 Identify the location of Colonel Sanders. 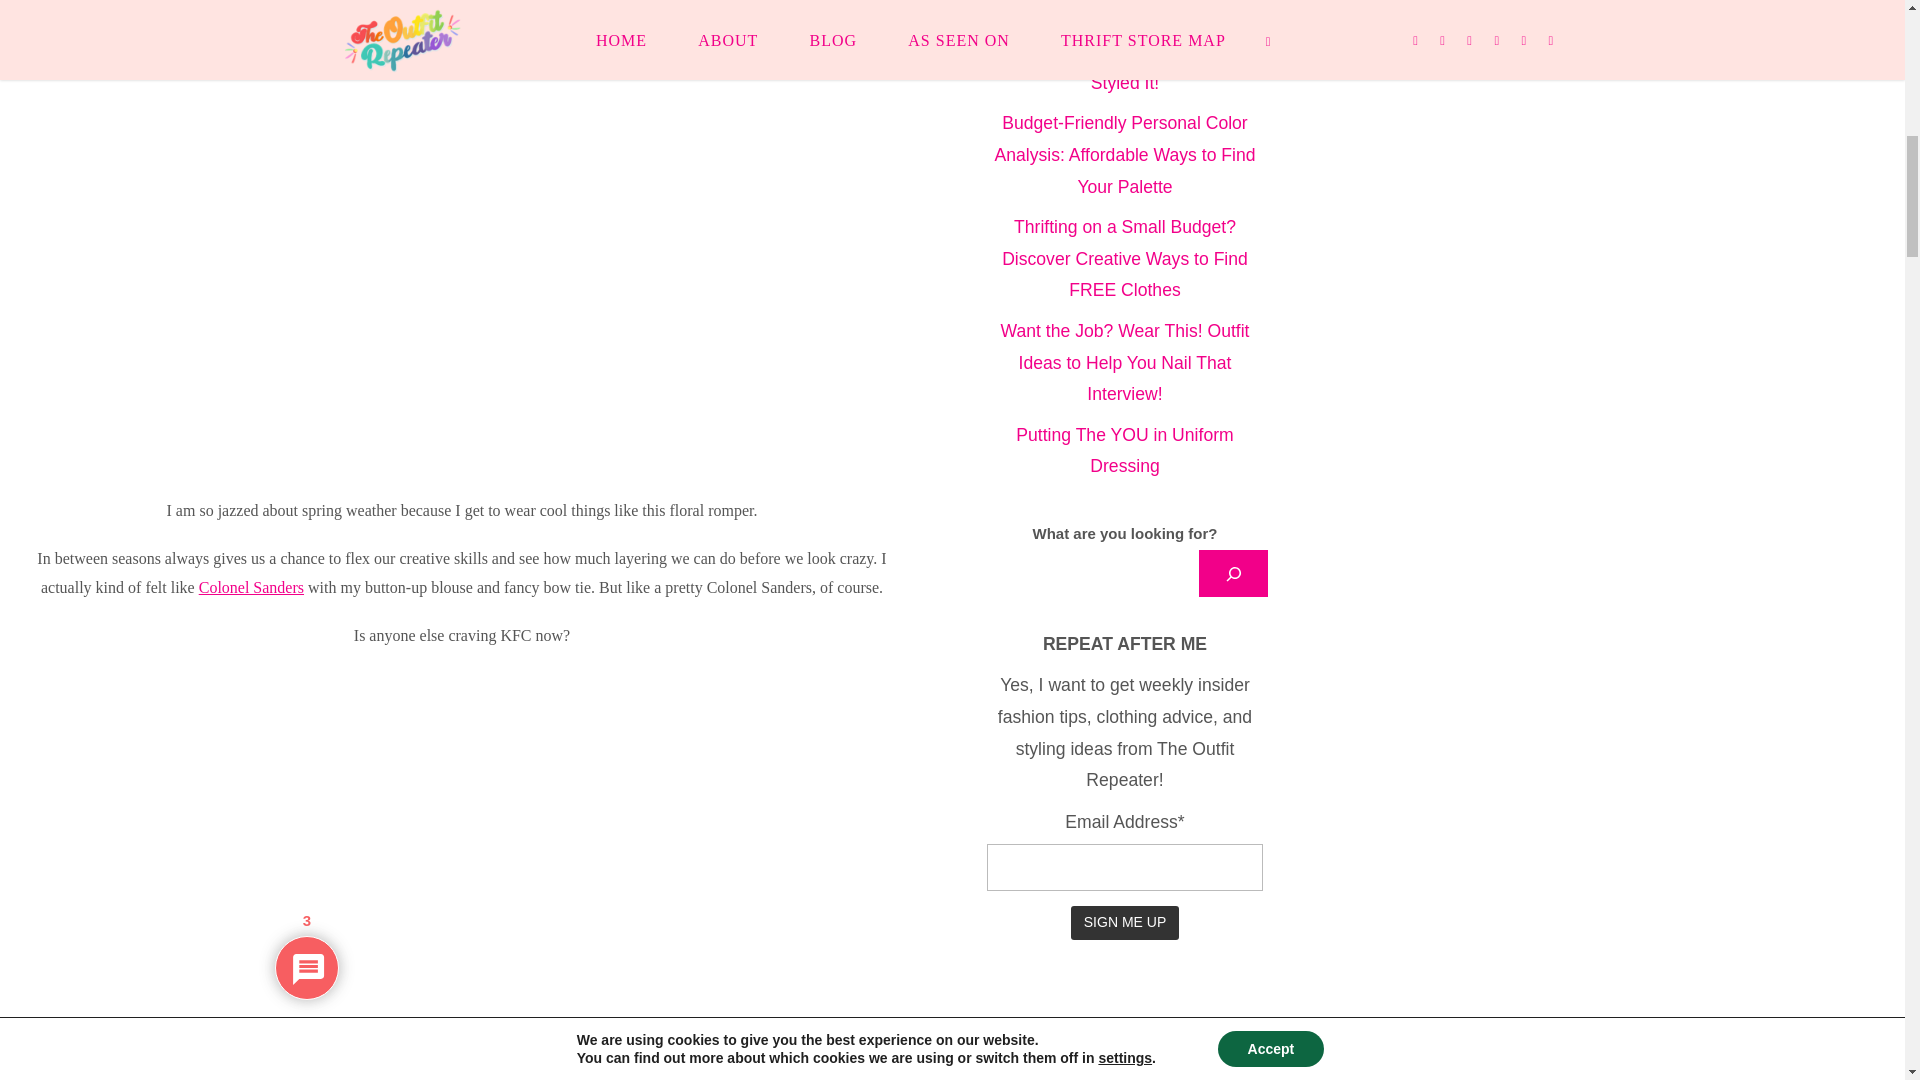
(251, 587).